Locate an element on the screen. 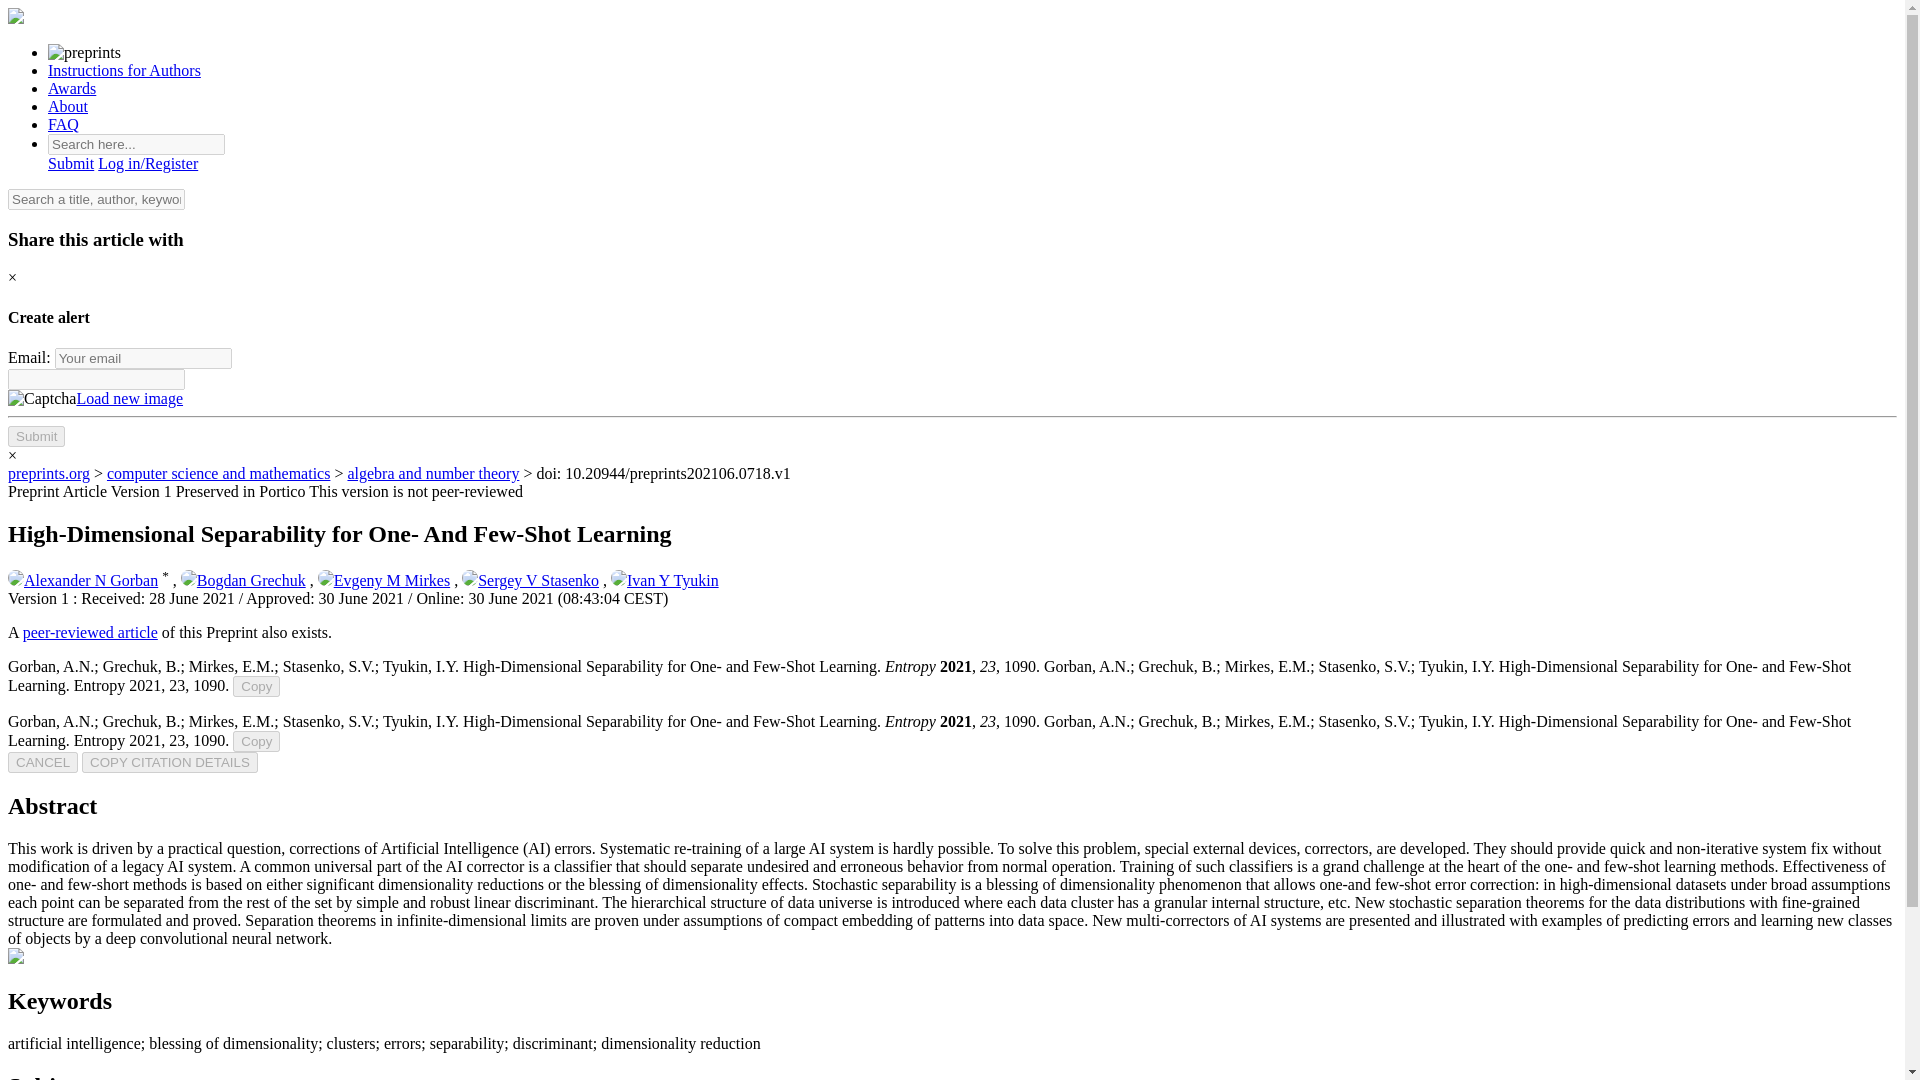 Image resolution: width=1920 pixels, height=1080 pixels. Copy is located at coordinates (256, 686).